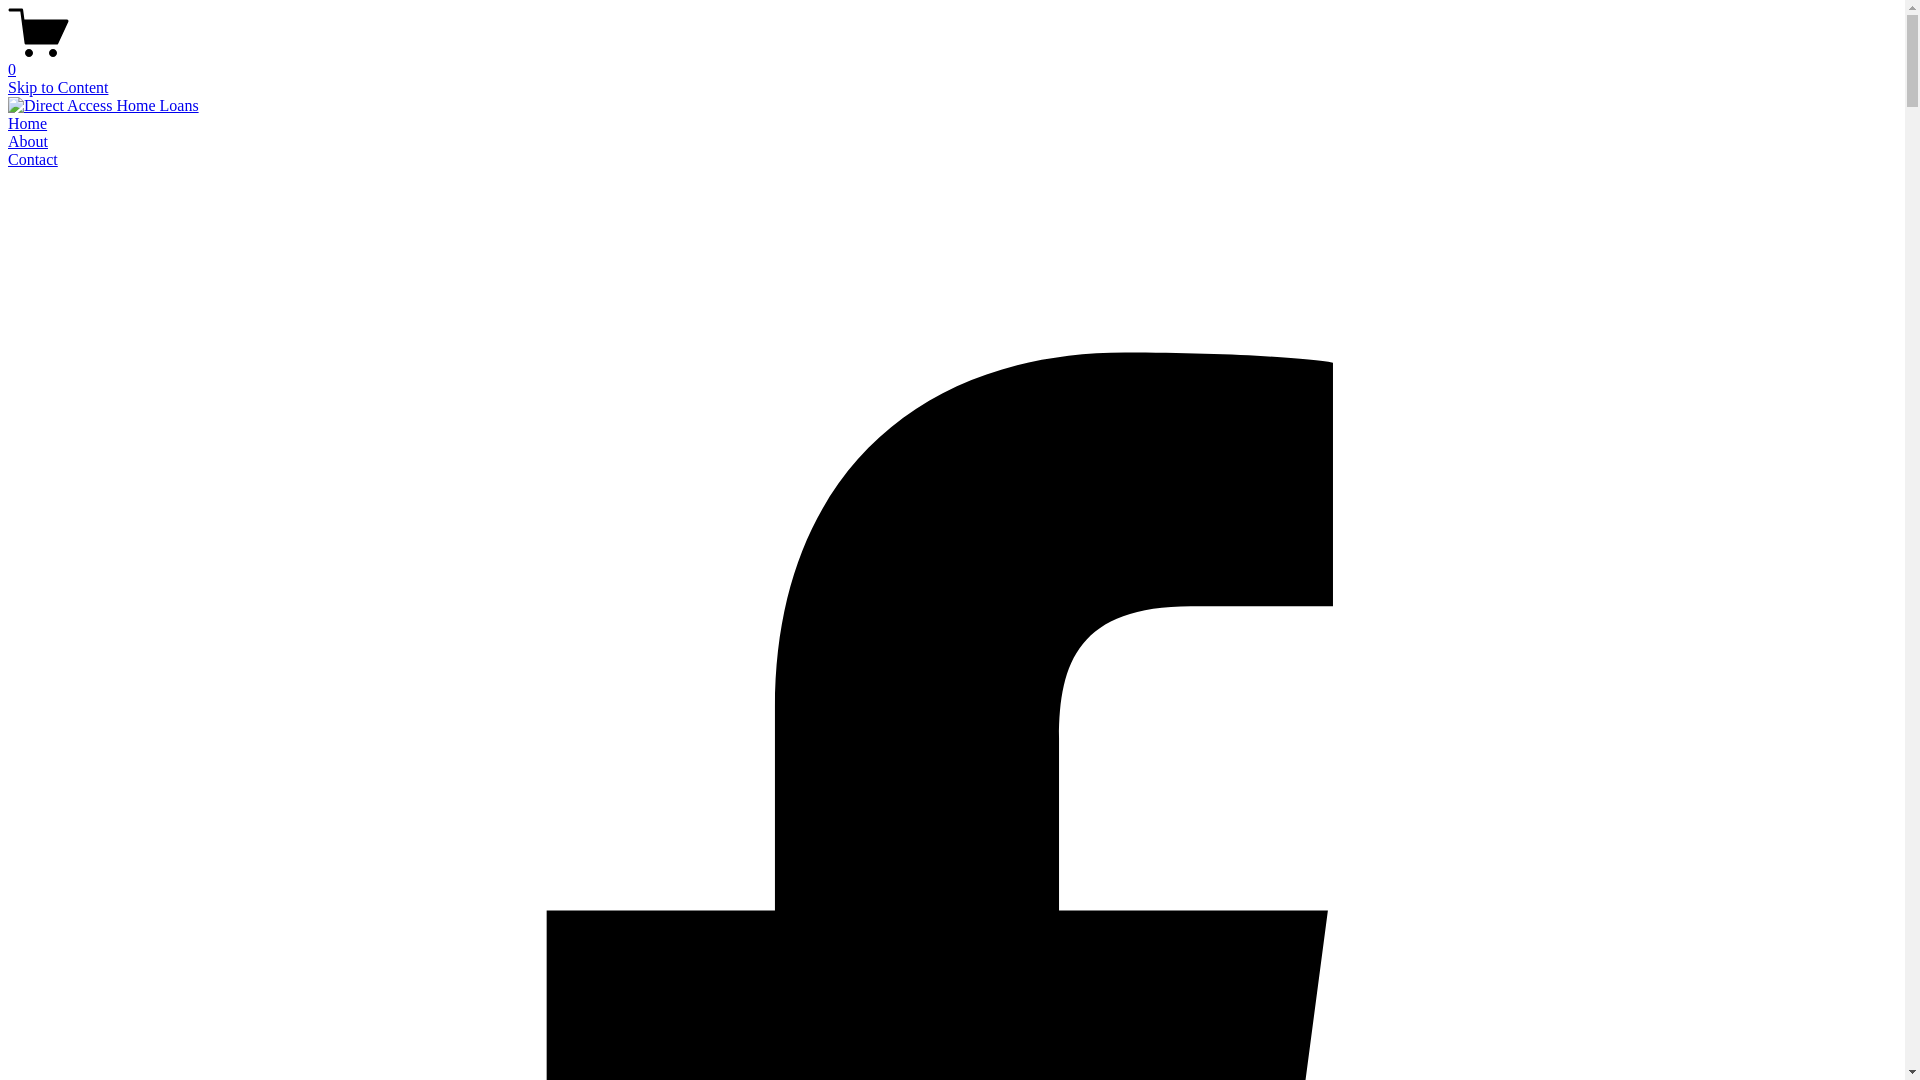  Describe the element at coordinates (952, 61) in the screenshot. I see `0` at that location.